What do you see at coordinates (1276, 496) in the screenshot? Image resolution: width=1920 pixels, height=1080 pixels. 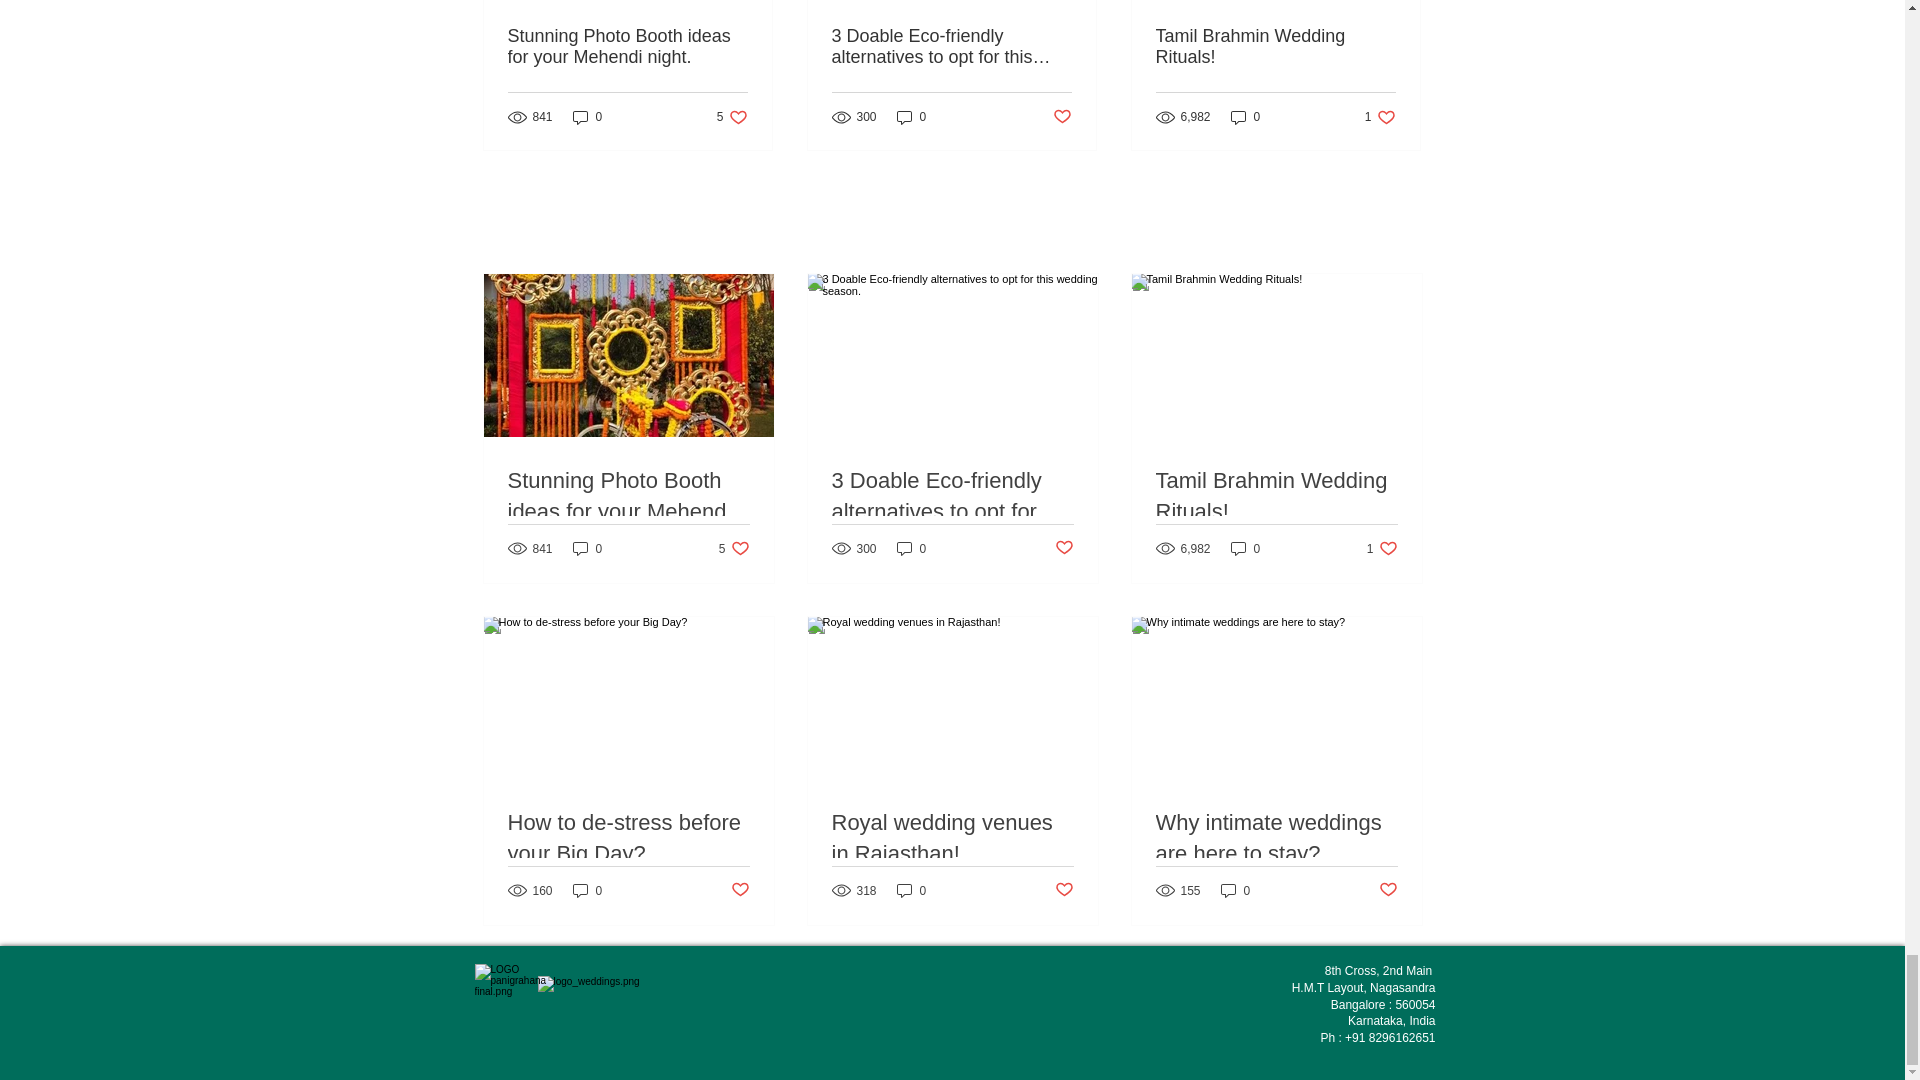 I see `Tamil Brahmin Wedding Rituals!` at bounding box center [1276, 496].